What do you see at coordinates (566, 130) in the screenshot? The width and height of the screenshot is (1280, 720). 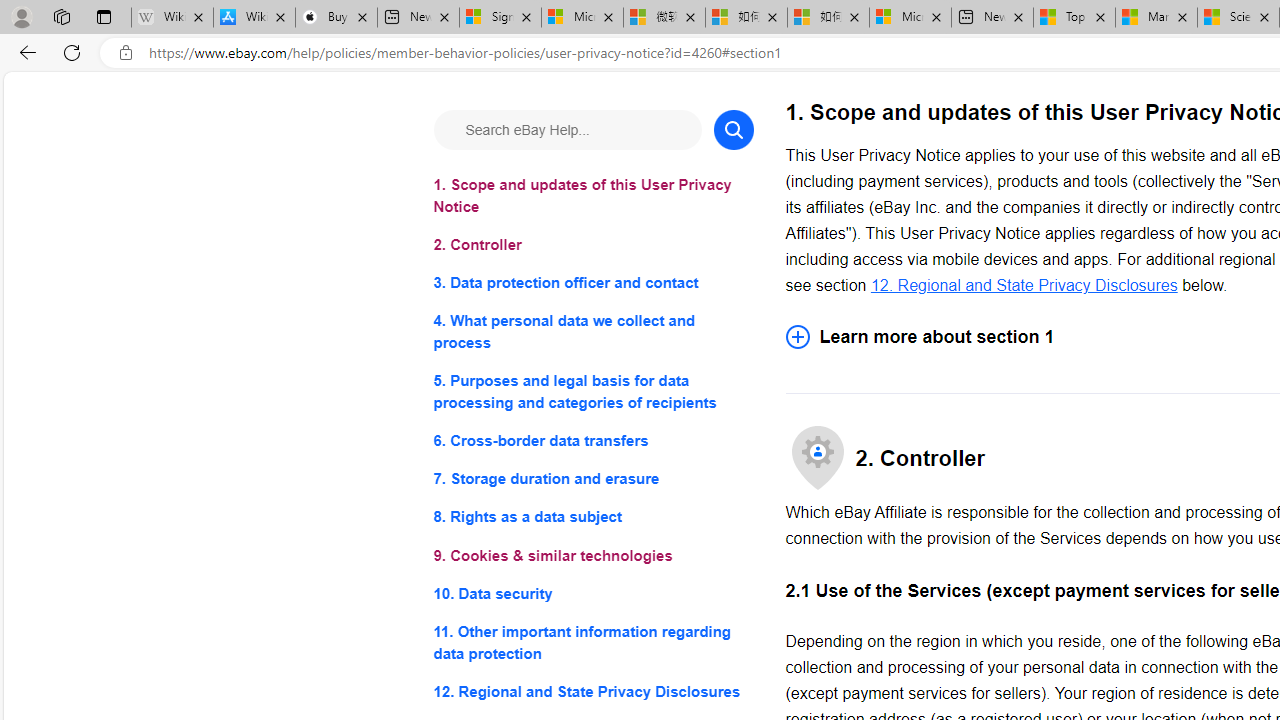 I see `Search eBay Help...` at bounding box center [566, 130].